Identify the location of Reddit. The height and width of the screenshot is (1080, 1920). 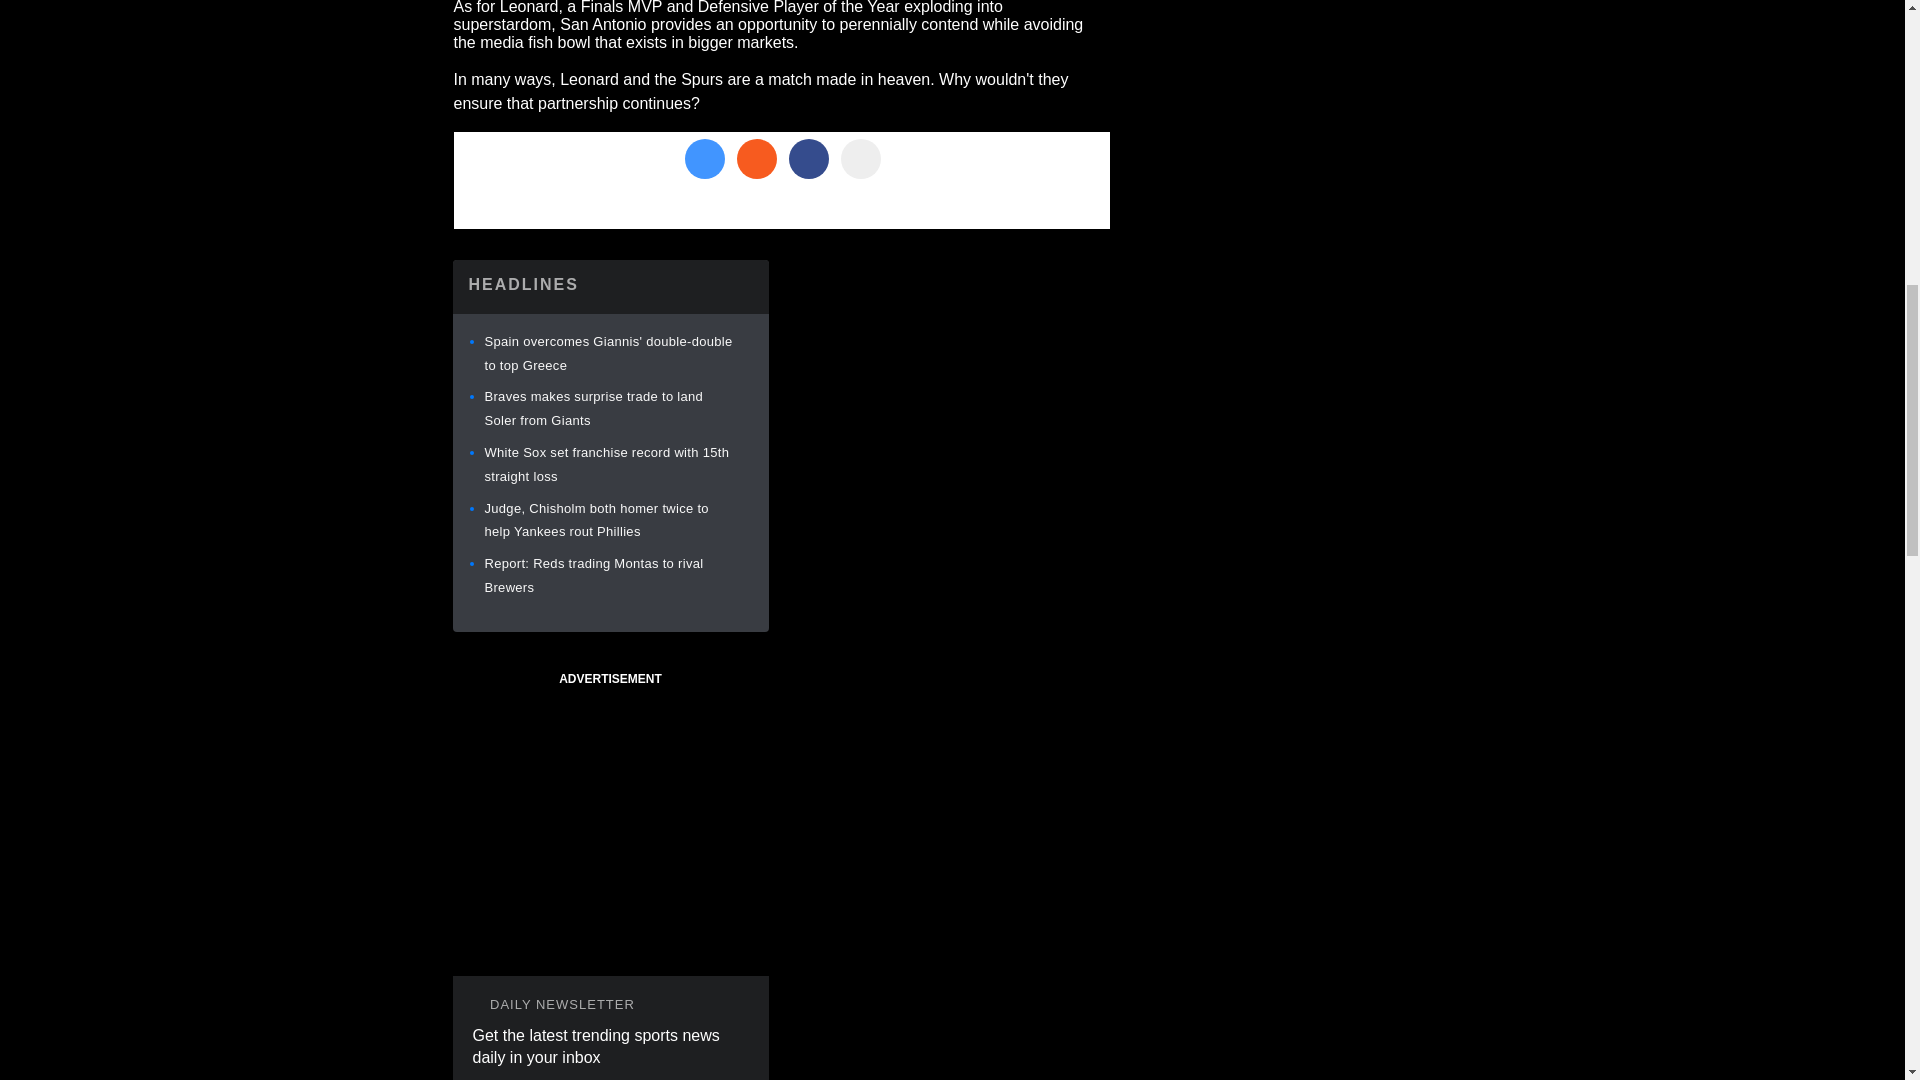
(755, 159).